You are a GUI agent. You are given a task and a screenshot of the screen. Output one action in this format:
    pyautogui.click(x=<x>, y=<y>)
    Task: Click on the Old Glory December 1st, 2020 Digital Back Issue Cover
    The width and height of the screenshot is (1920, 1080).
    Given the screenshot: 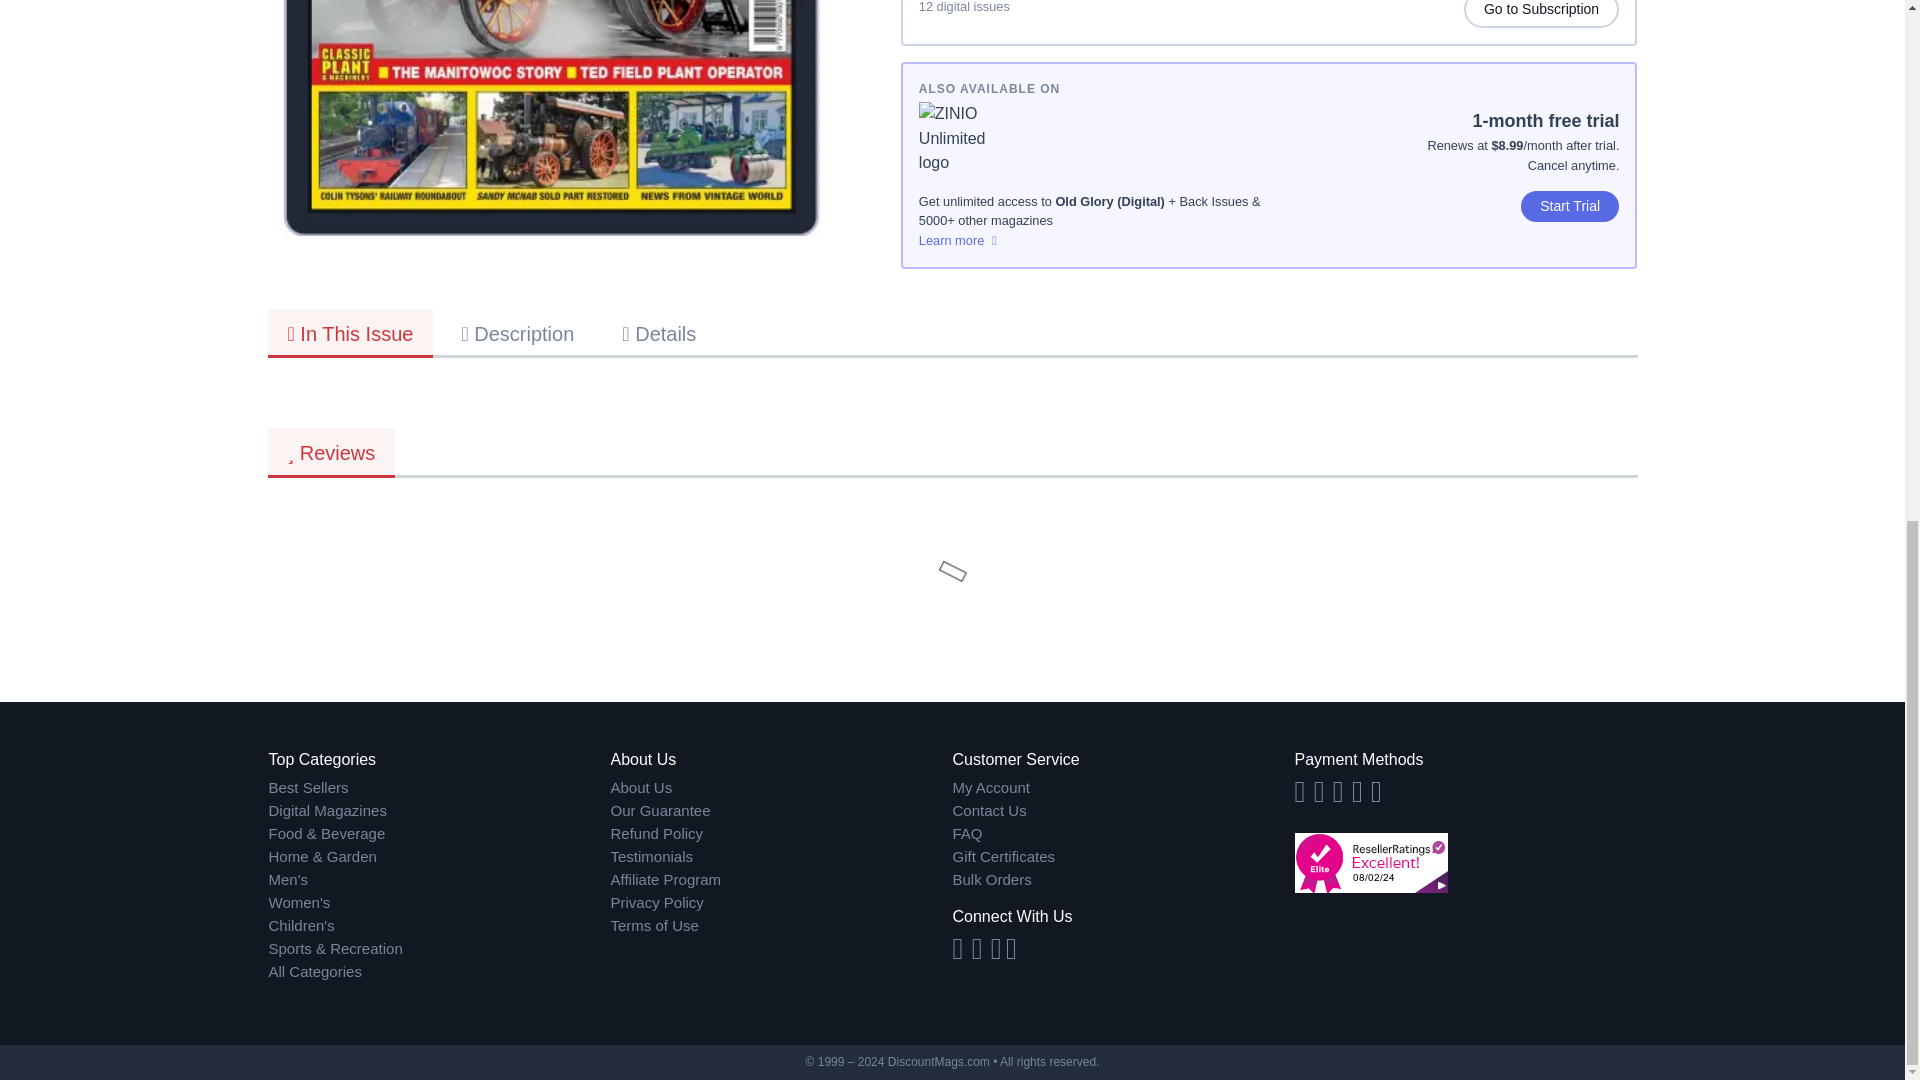 What is the action you would take?
    pyautogui.click(x=552, y=118)
    